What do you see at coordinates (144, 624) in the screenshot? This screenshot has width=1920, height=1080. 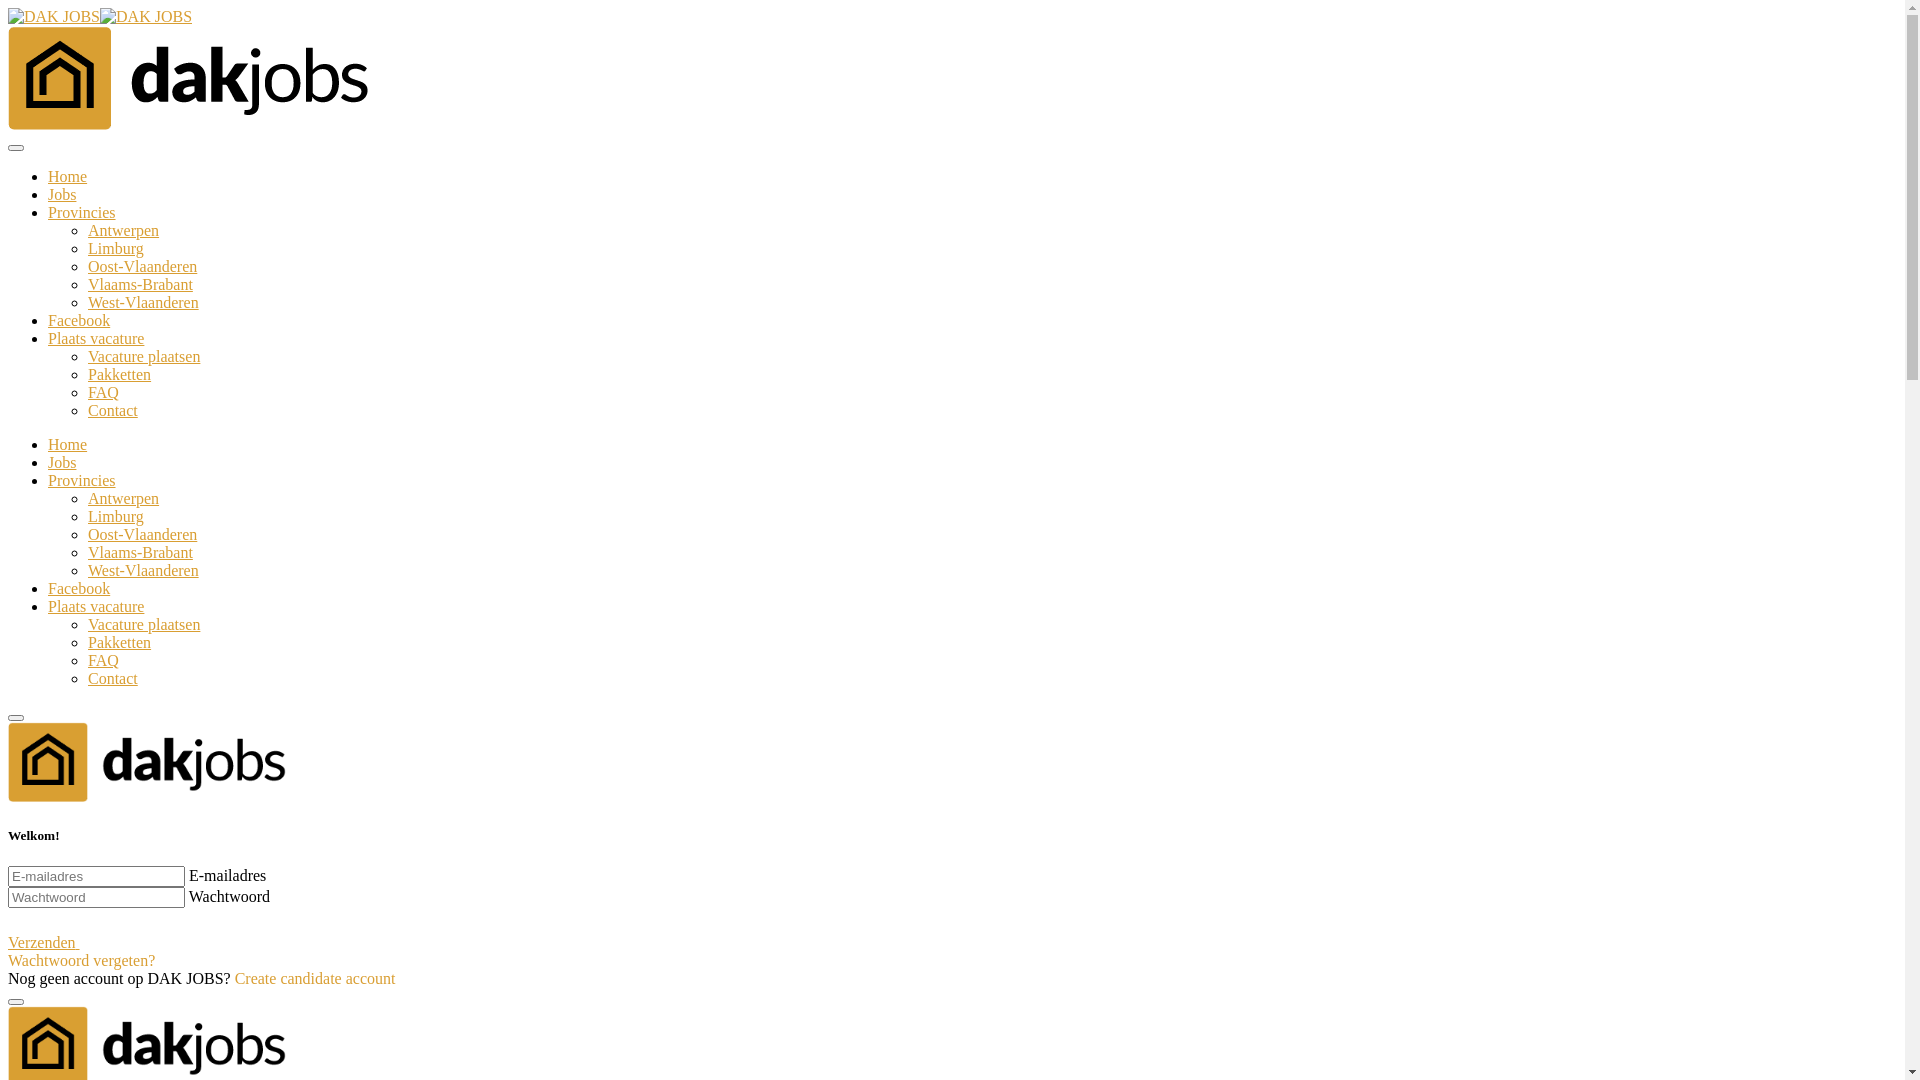 I see `Vacature plaatsen` at bounding box center [144, 624].